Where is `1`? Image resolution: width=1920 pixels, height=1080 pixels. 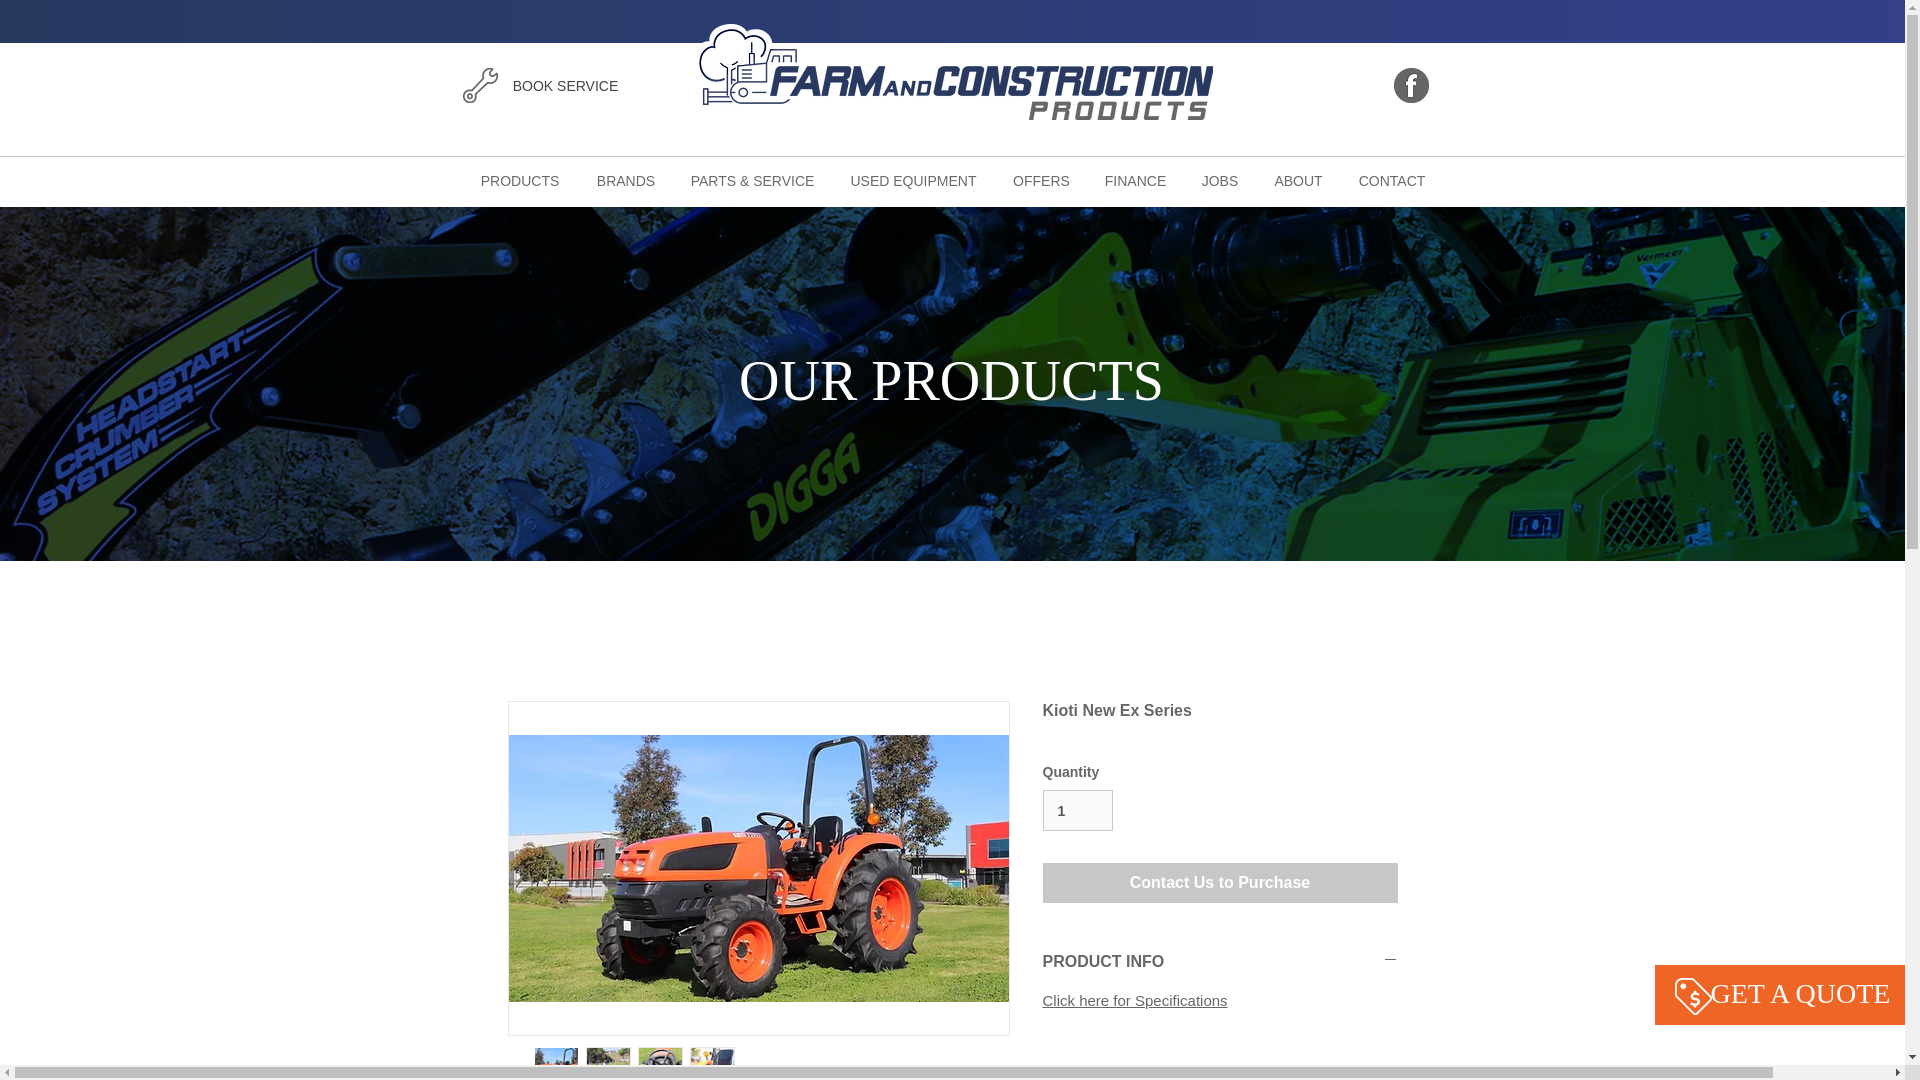 1 is located at coordinates (1078, 810).